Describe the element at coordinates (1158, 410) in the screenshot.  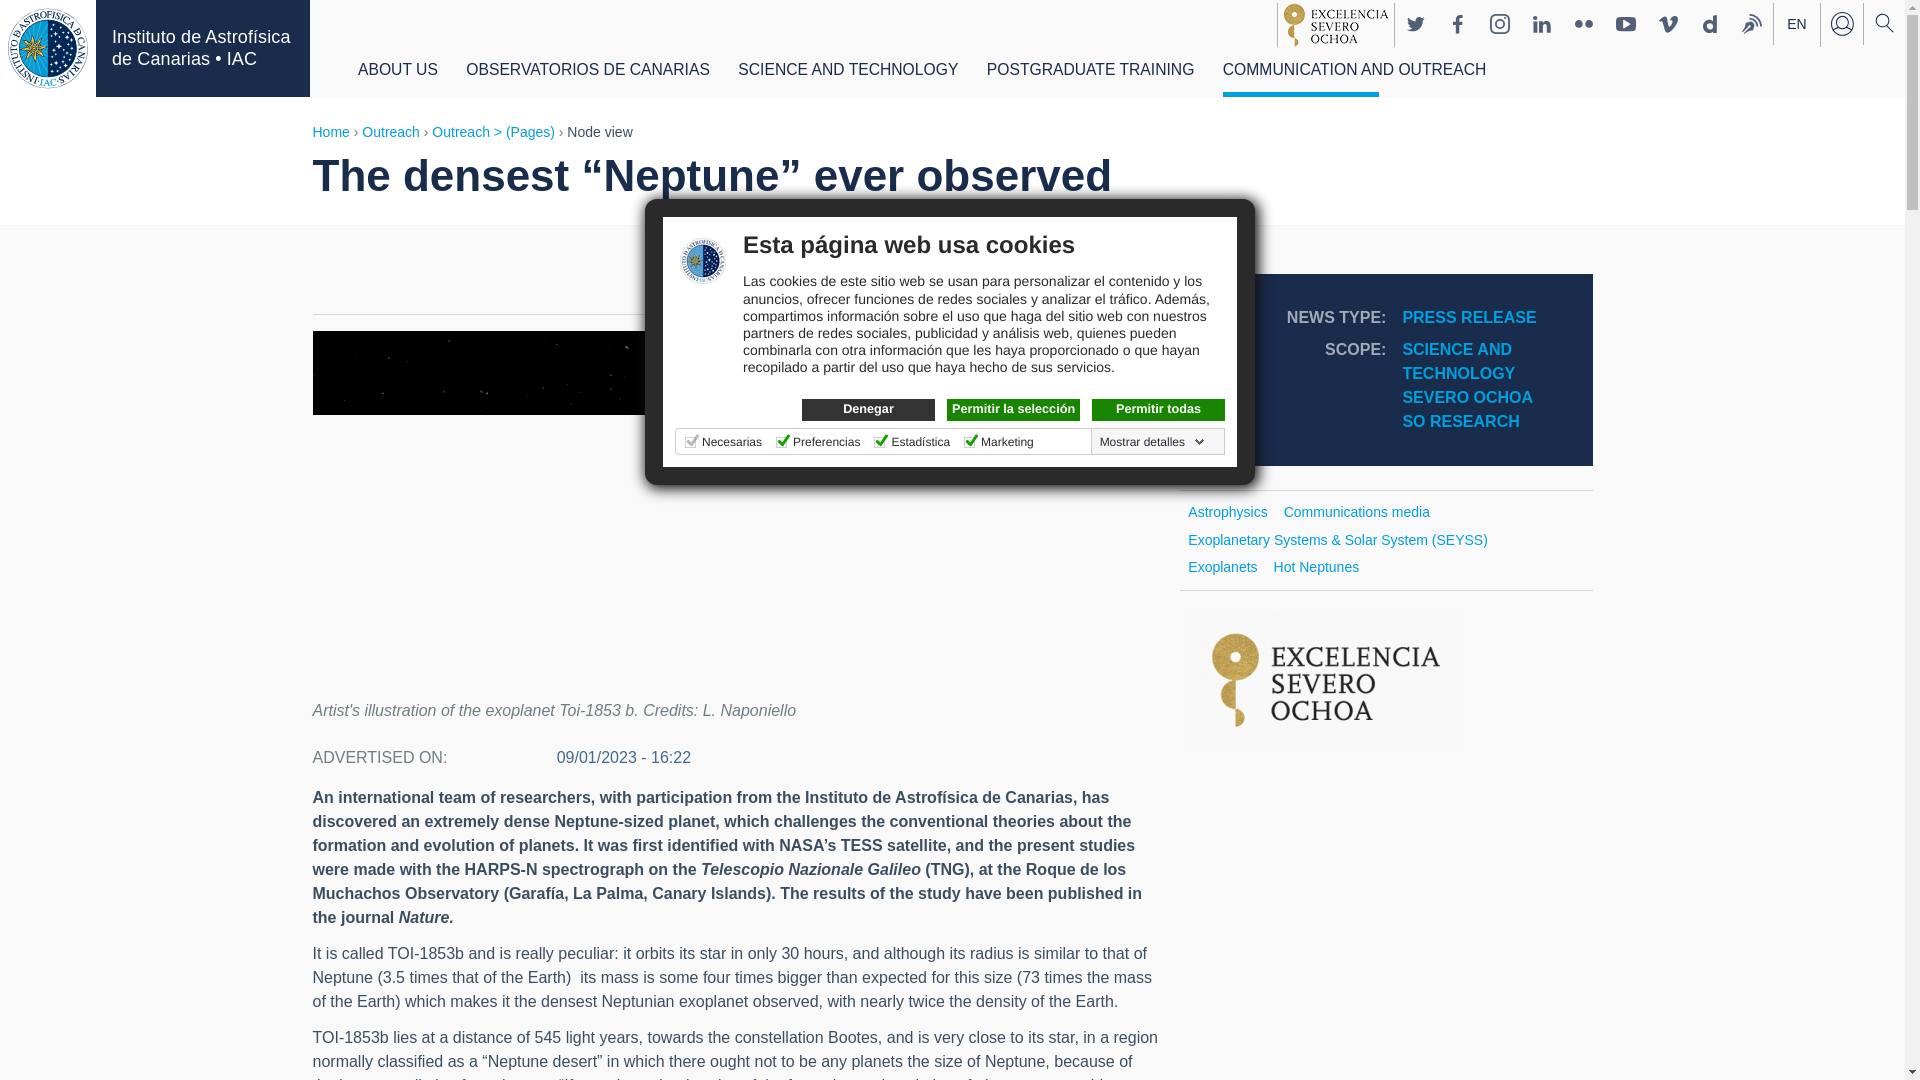
I see `Permitir todas` at that location.